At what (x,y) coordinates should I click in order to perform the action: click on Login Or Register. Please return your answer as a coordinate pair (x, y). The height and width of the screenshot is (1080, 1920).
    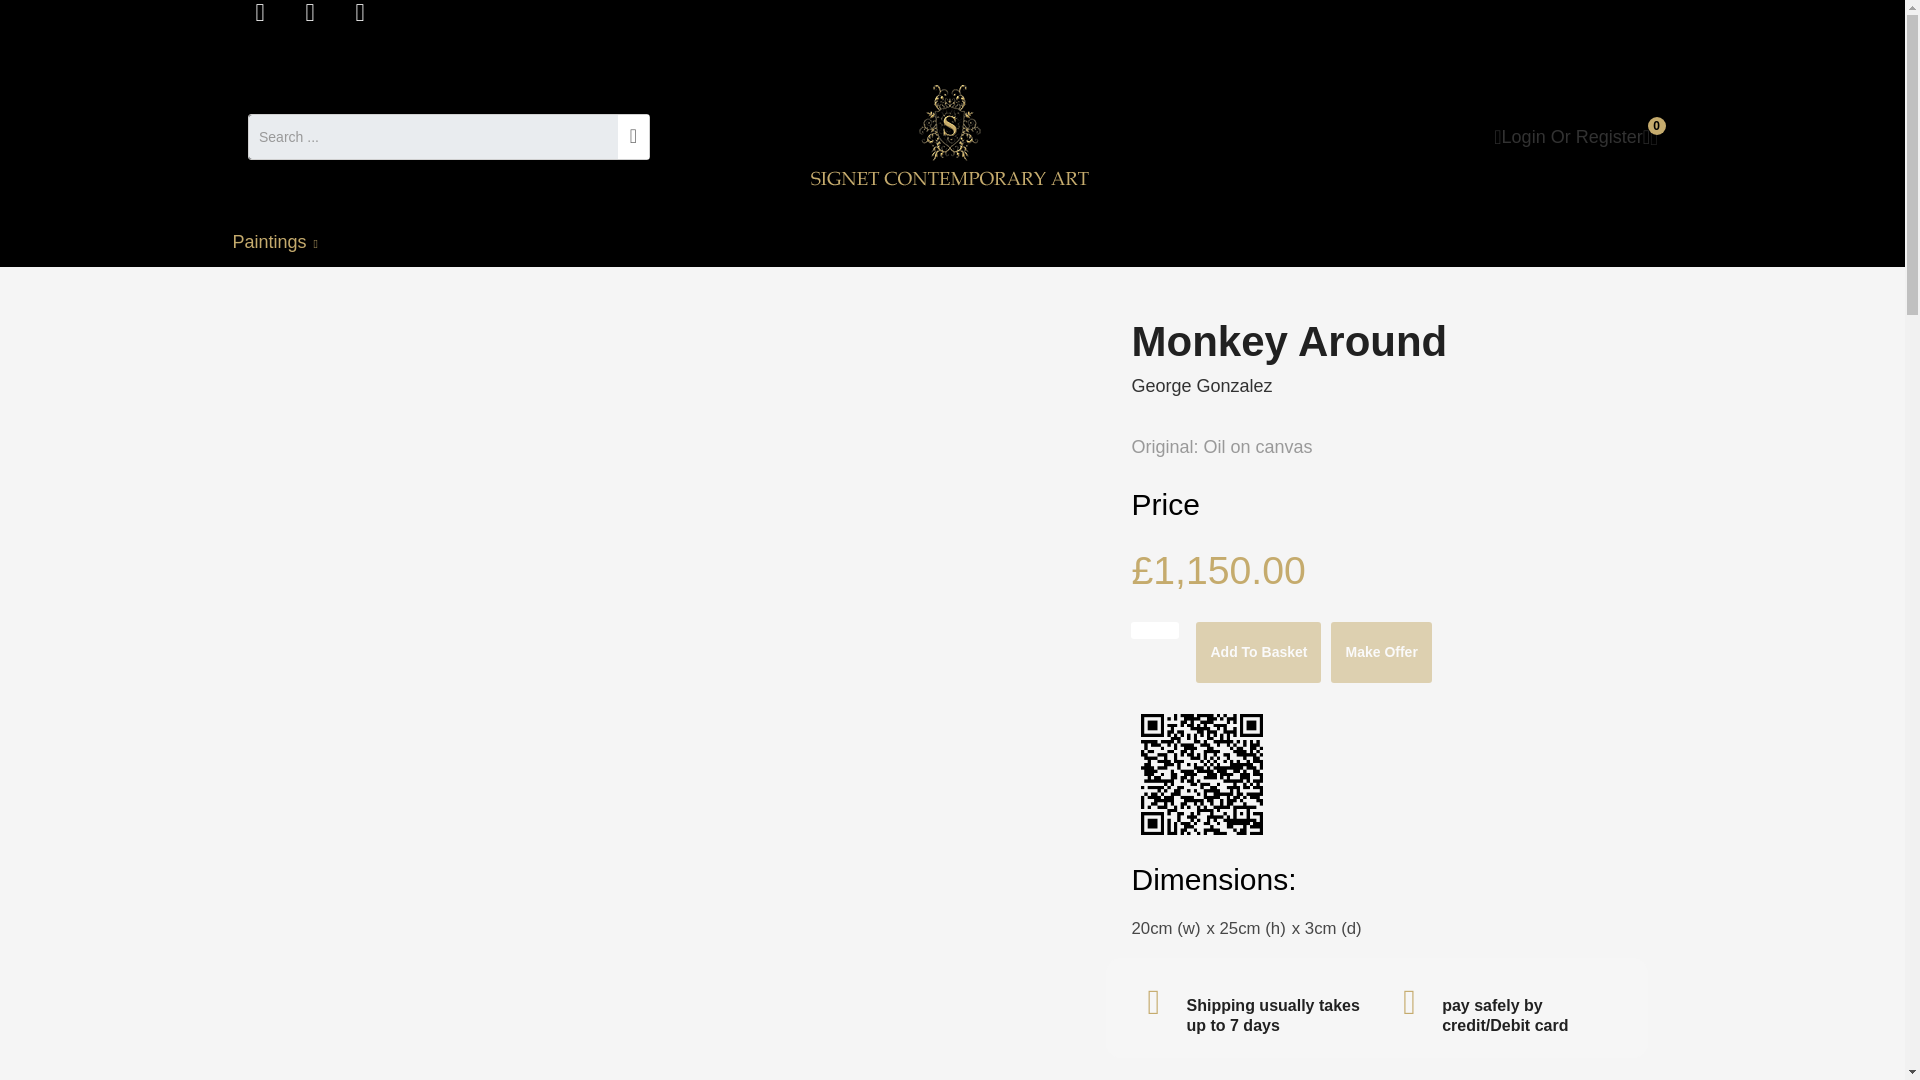
    Looking at the image, I should click on (1567, 136).